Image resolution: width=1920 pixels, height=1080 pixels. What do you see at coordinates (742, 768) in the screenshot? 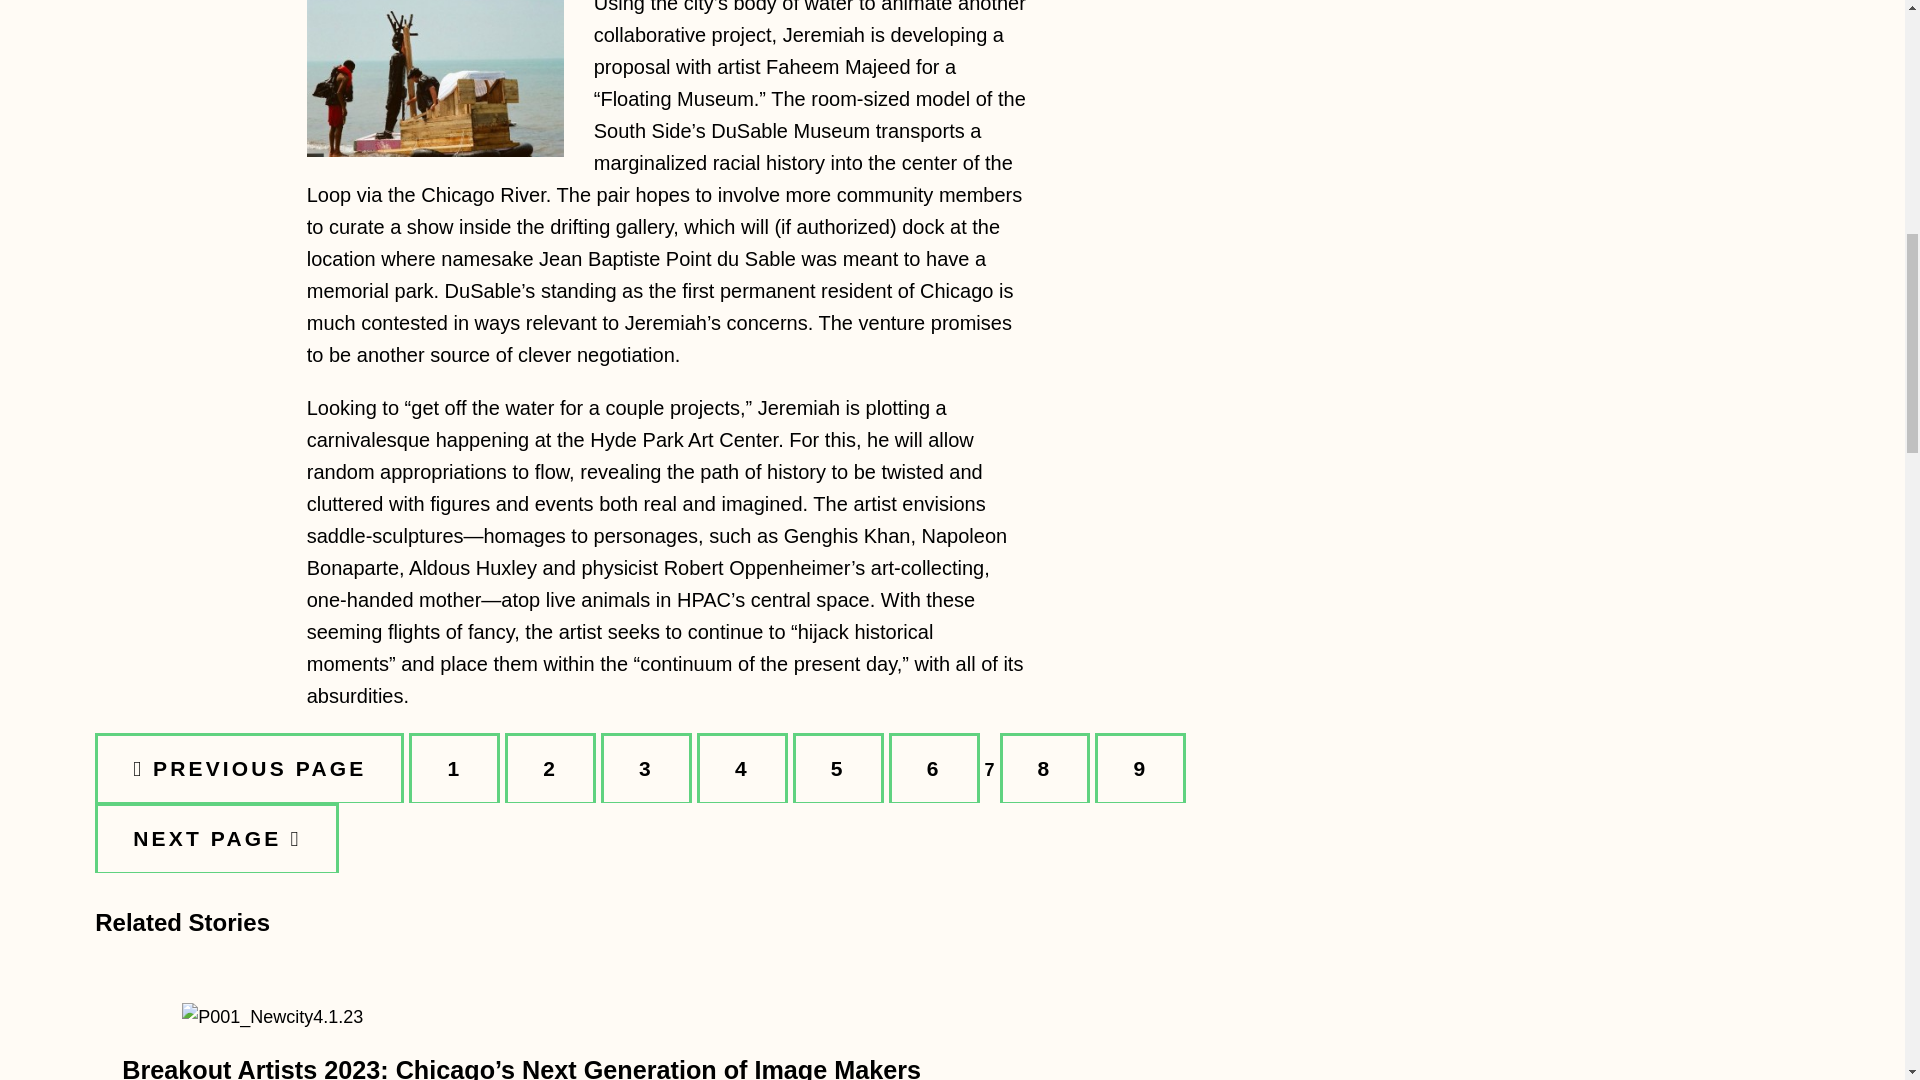
I see `4` at bounding box center [742, 768].